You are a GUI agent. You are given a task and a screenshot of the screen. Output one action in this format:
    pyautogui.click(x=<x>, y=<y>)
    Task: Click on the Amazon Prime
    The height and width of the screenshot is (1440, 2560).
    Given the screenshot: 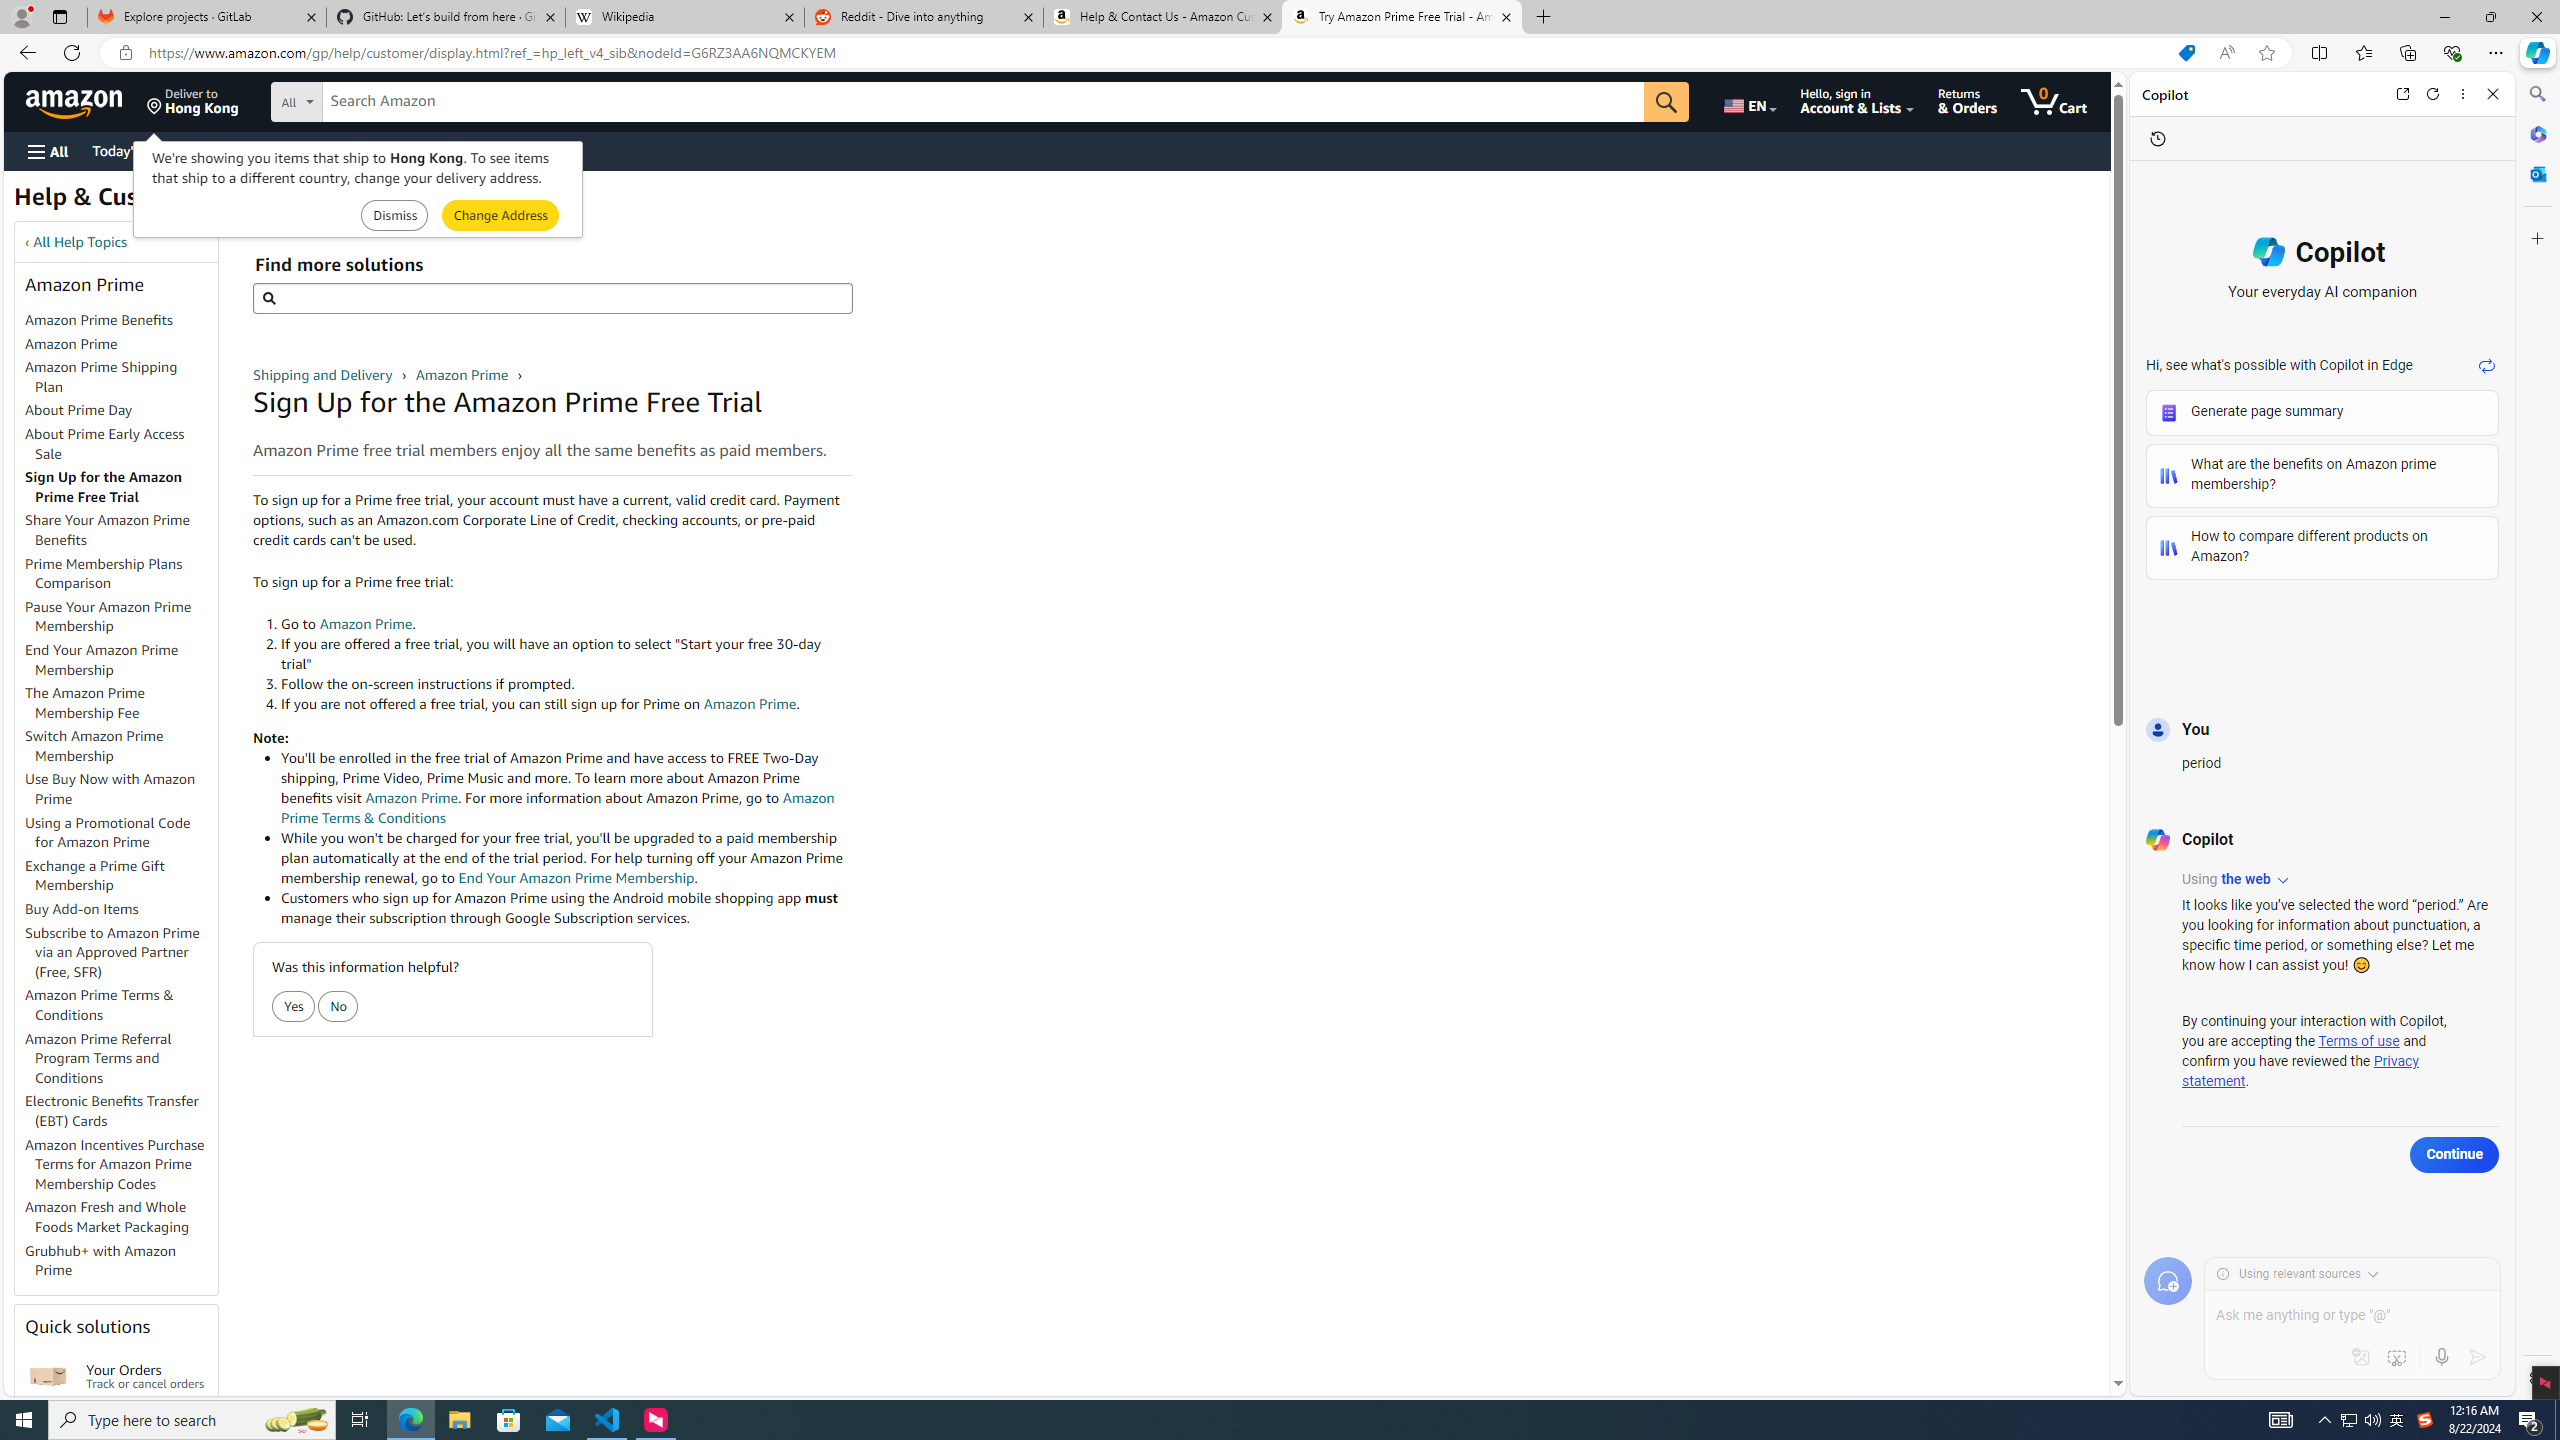 What is the action you would take?
    pyautogui.click(x=71, y=343)
    